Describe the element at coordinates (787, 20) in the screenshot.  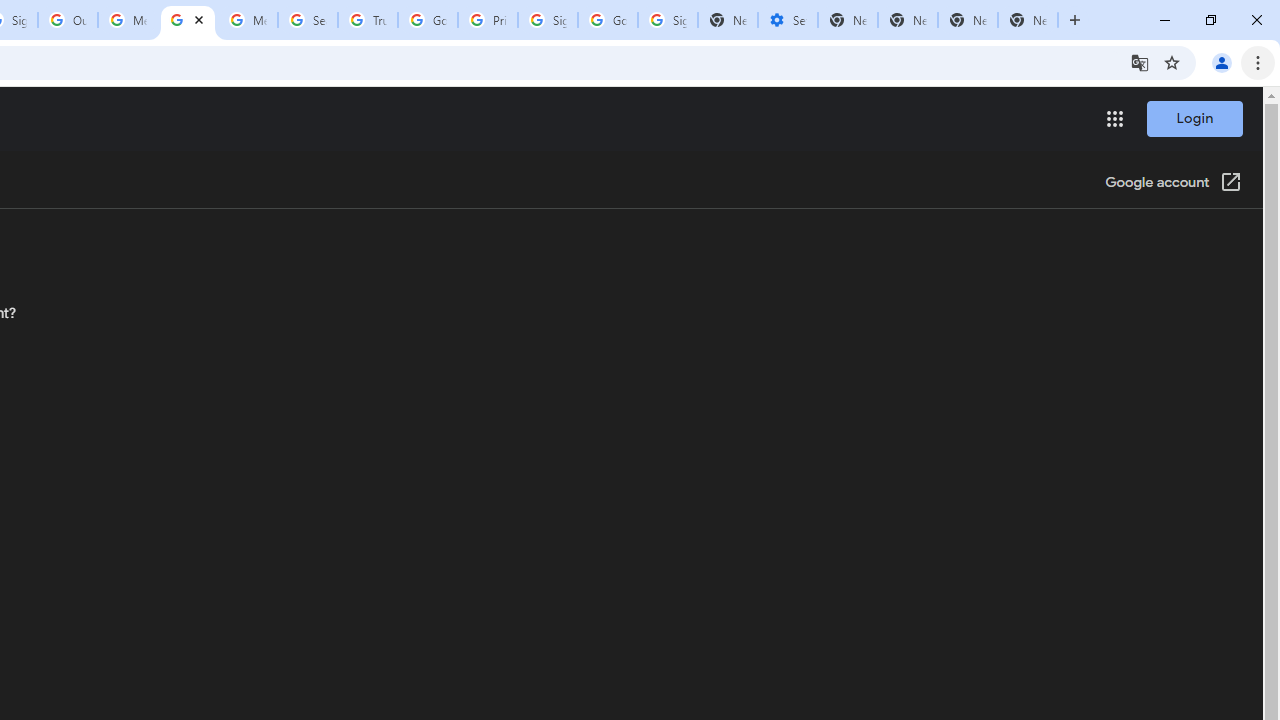
I see `Settings - Performance` at that location.